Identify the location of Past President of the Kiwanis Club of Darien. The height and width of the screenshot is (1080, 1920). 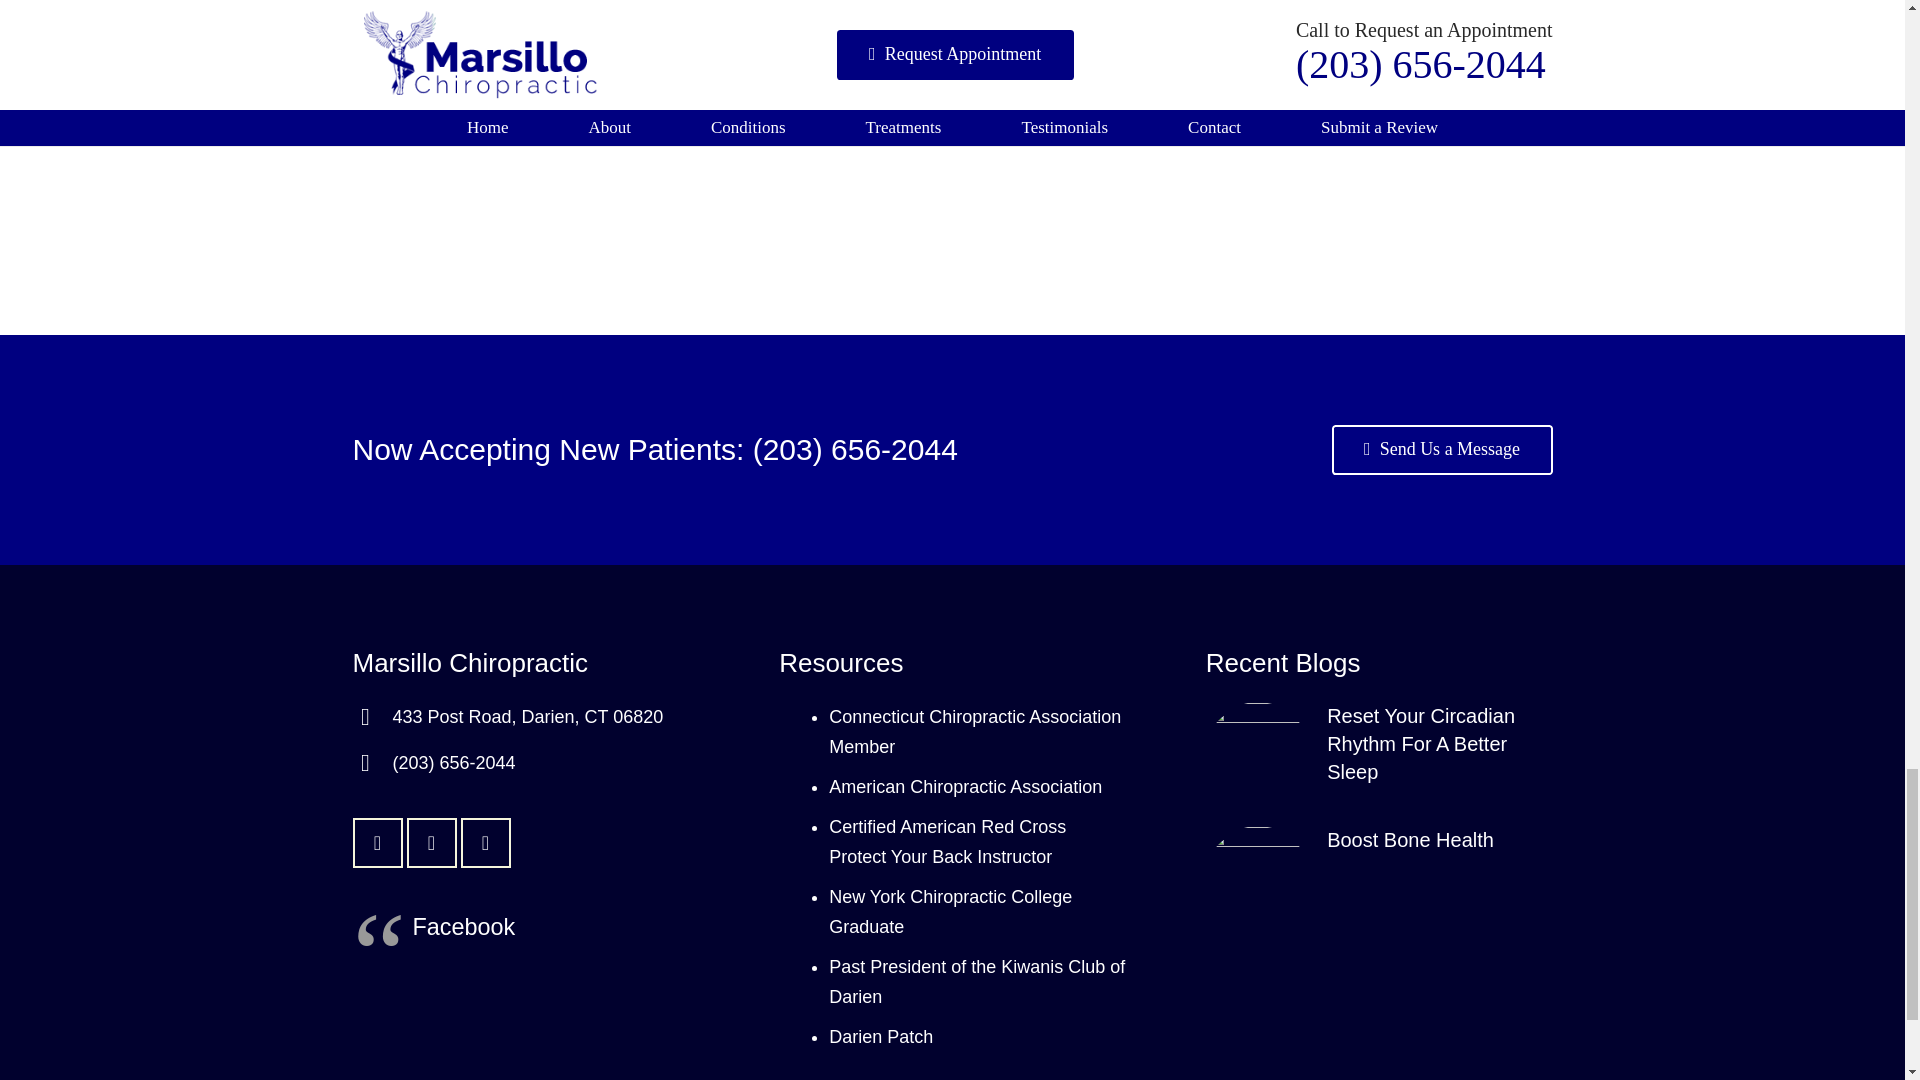
(977, 981).